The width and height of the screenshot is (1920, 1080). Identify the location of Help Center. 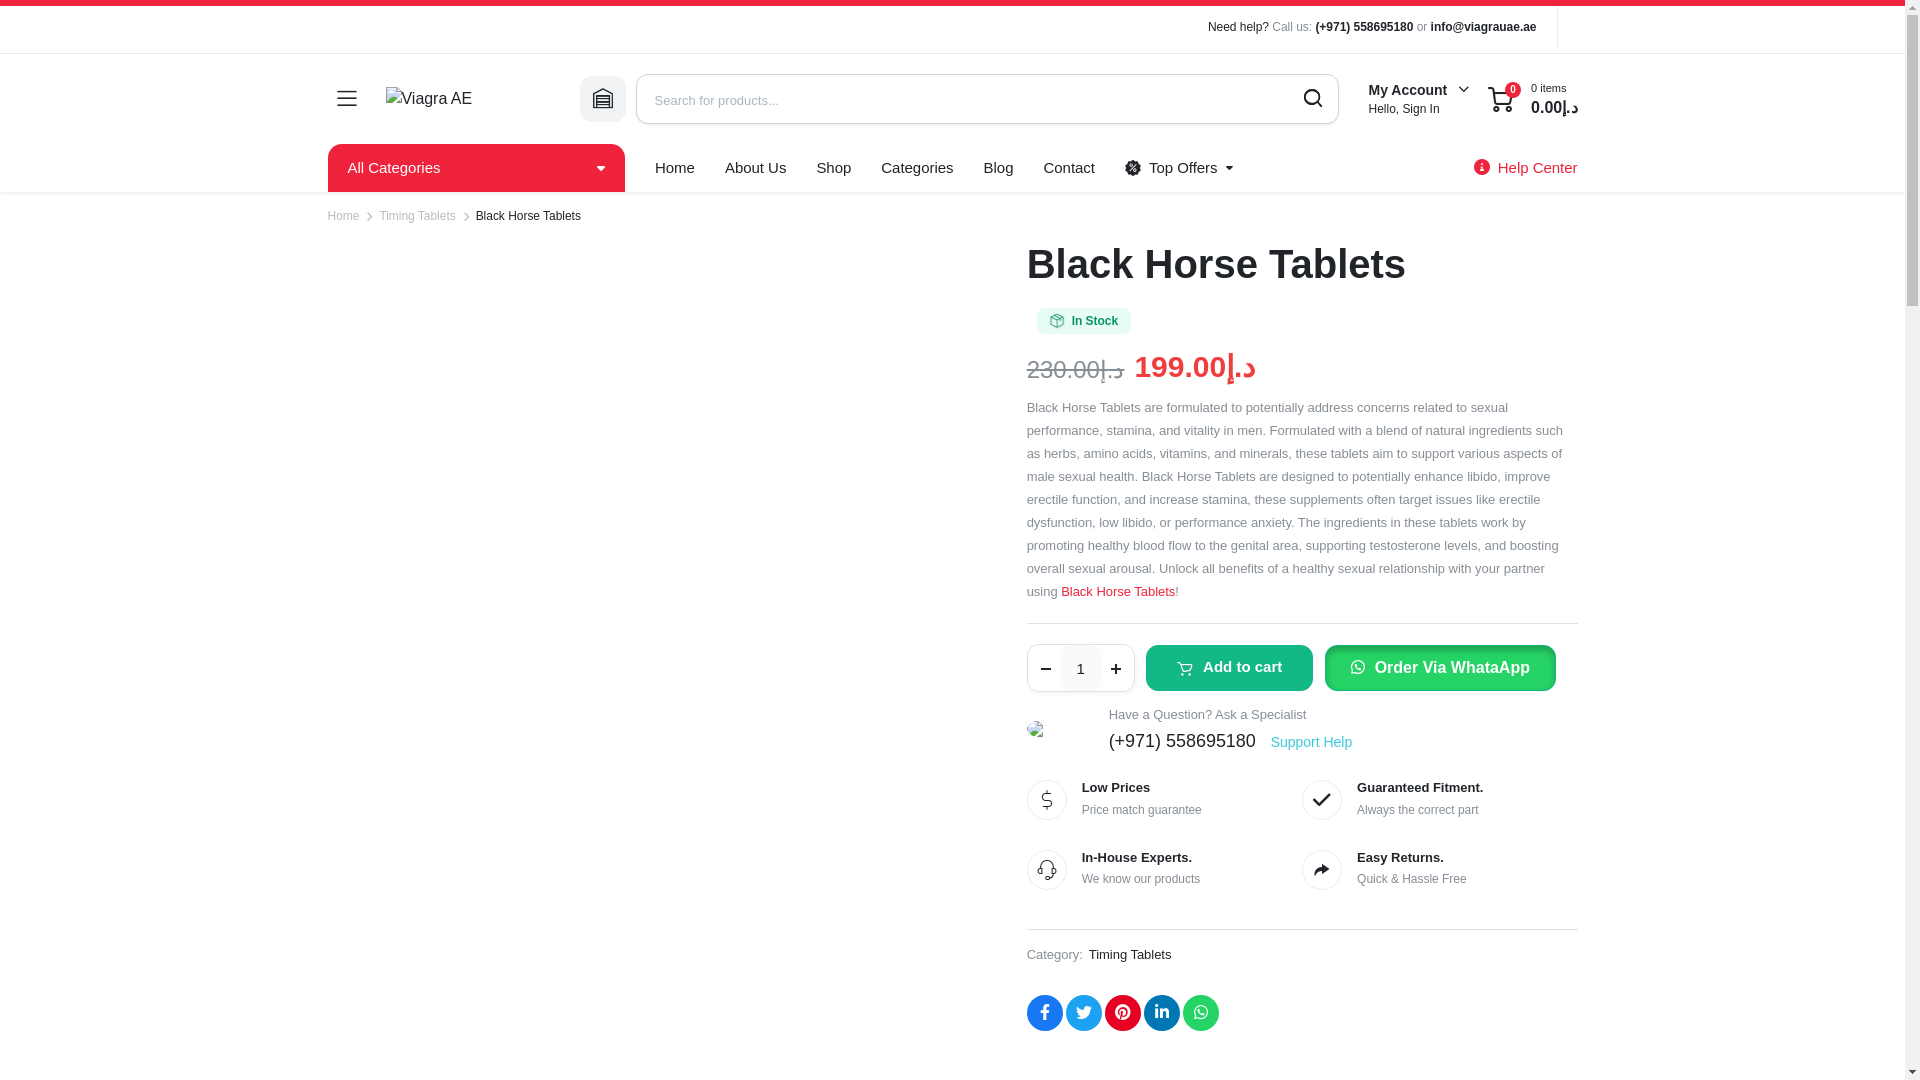
(1526, 168).